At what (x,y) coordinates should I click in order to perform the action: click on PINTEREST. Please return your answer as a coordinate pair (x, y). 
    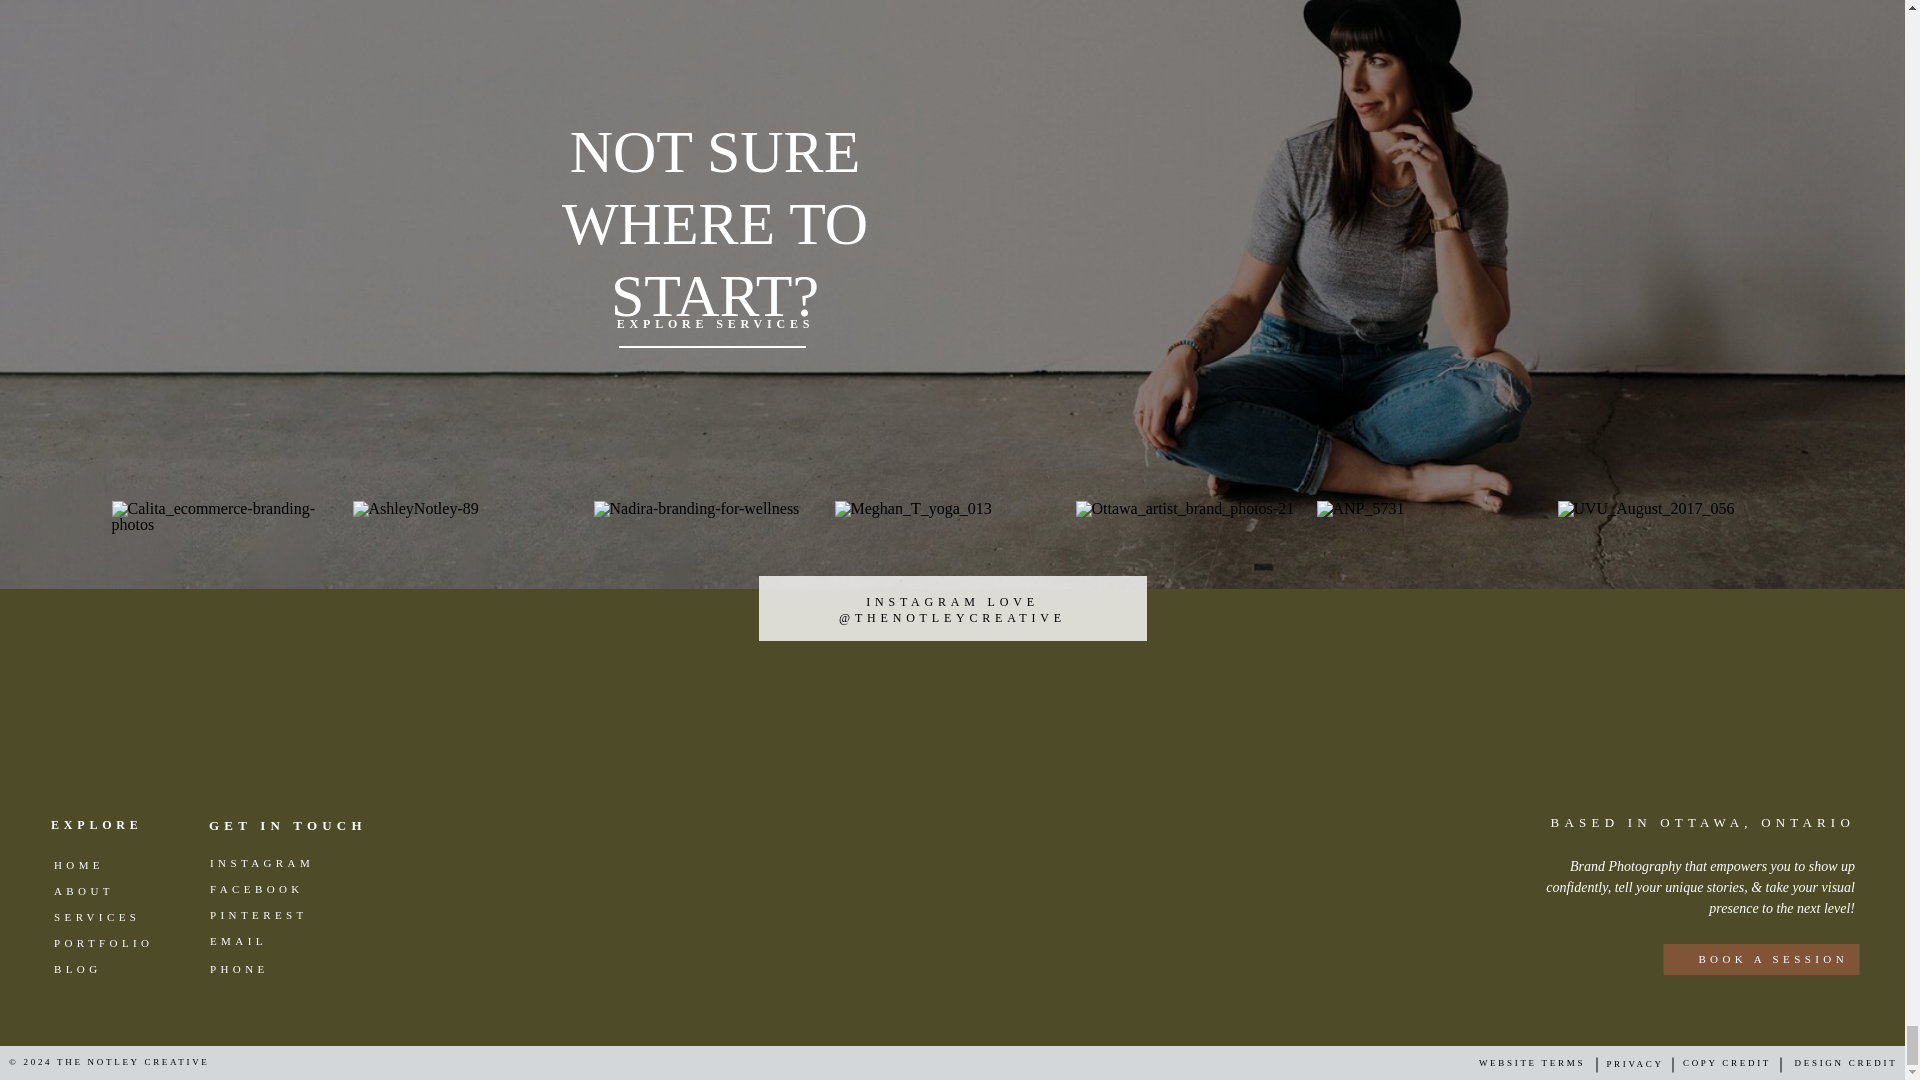
    Looking at the image, I should click on (268, 918).